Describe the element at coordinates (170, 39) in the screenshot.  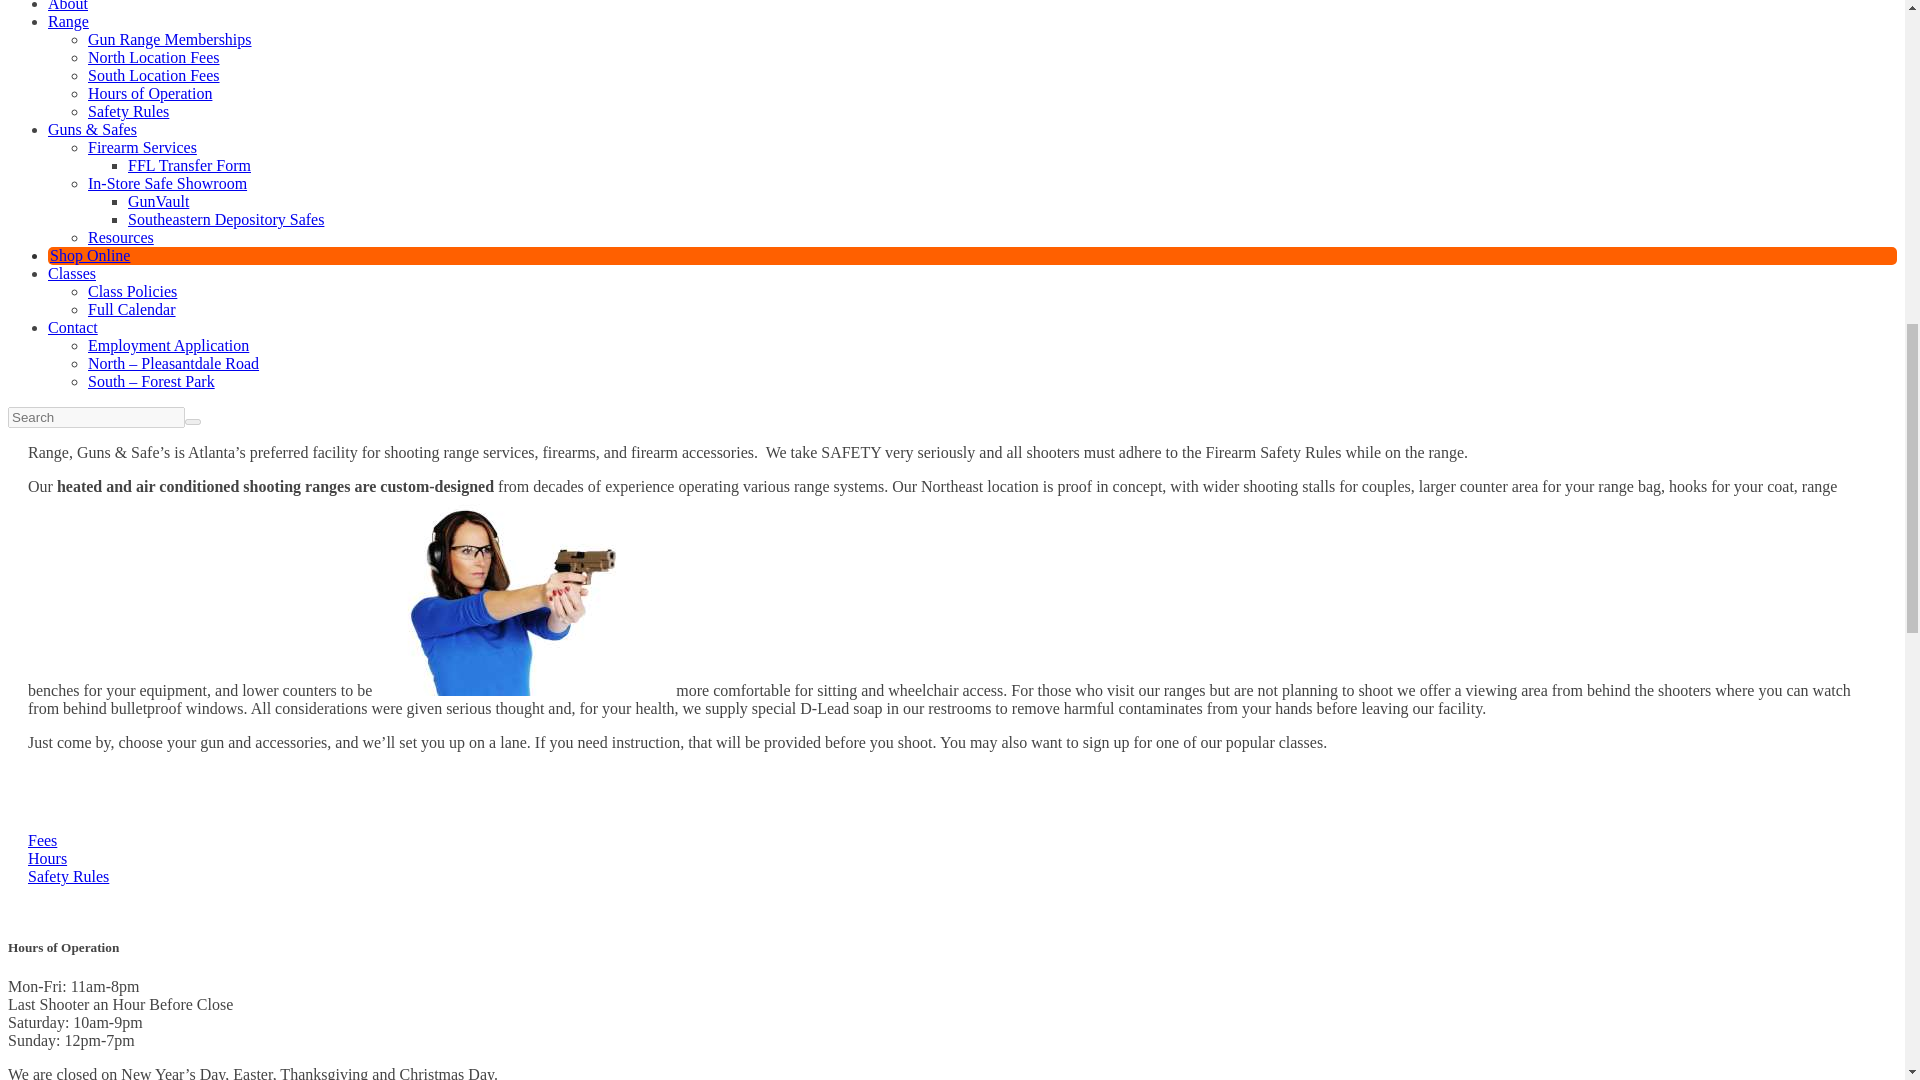
I see `Gun Range Memberships` at that location.